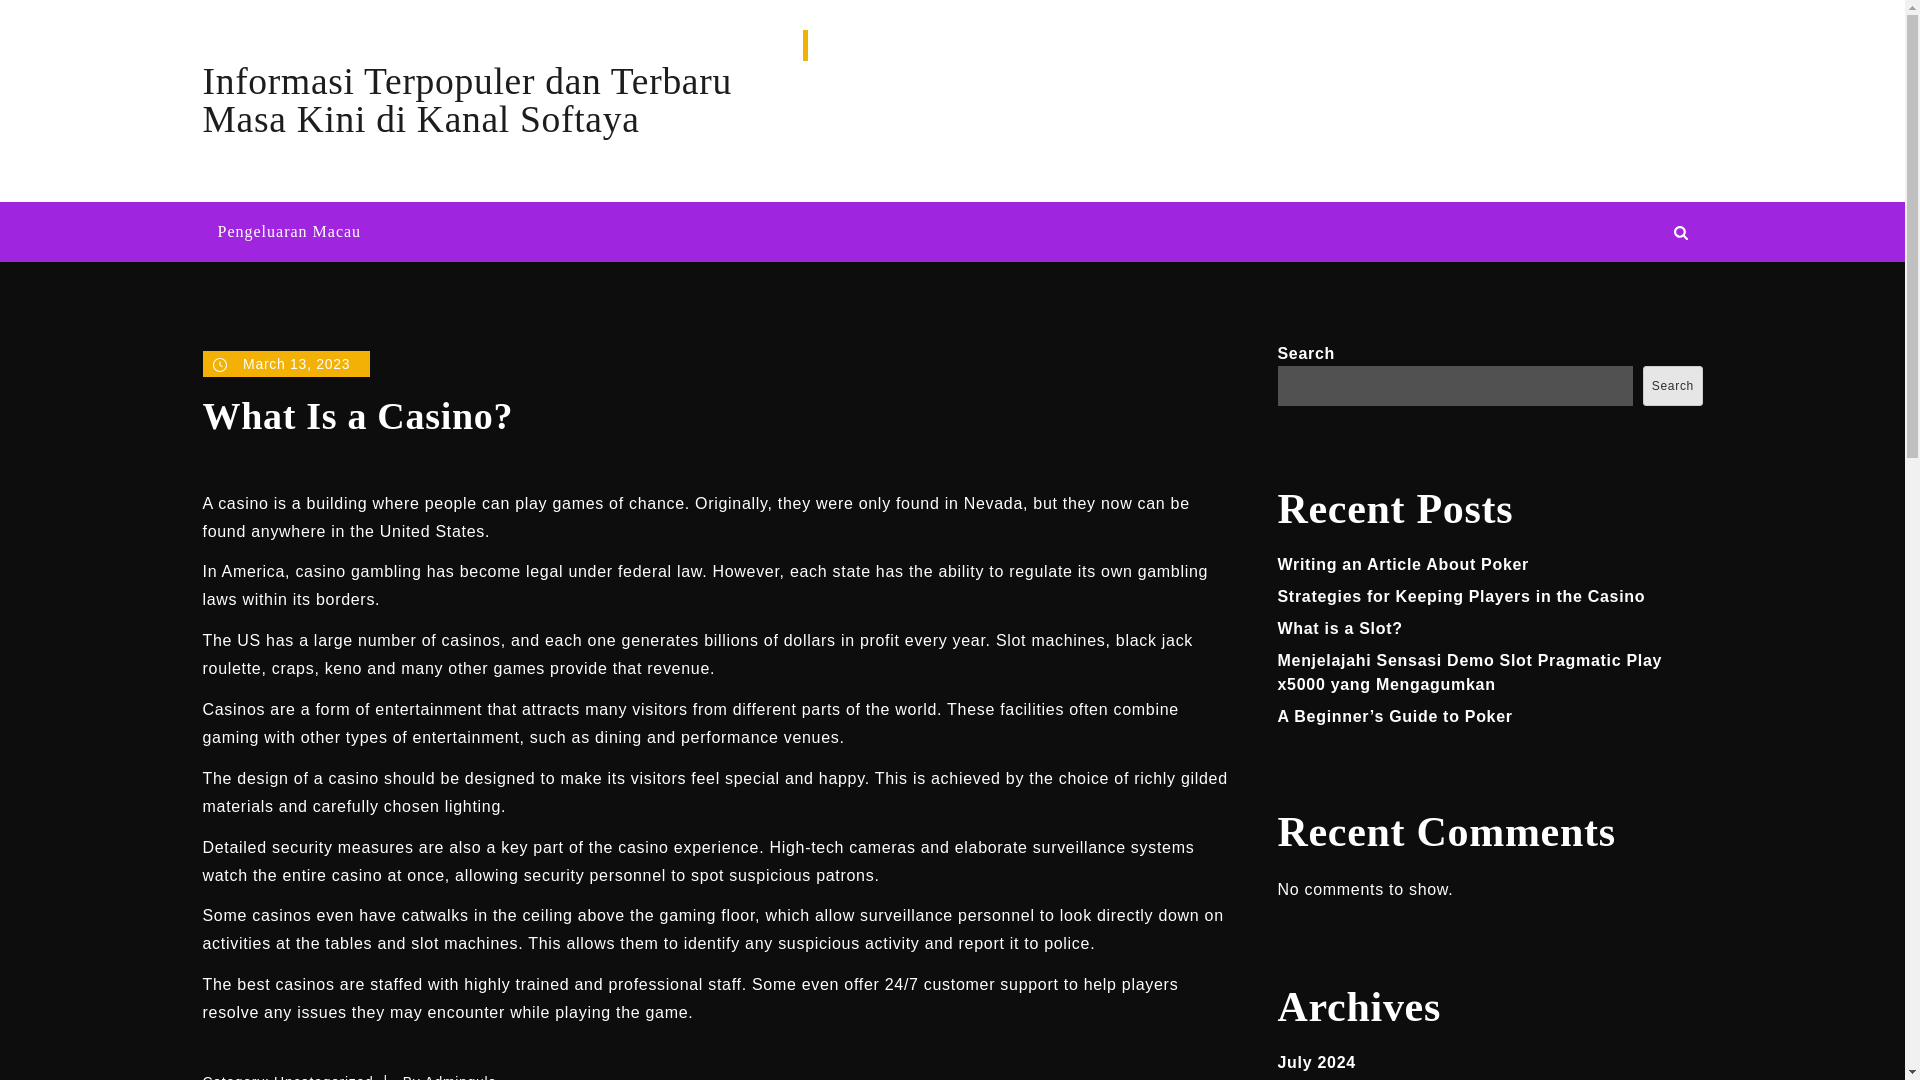 This screenshot has width=1920, height=1080. I want to click on Strategies for Keeping Players in the Casino, so click(1462, 596).